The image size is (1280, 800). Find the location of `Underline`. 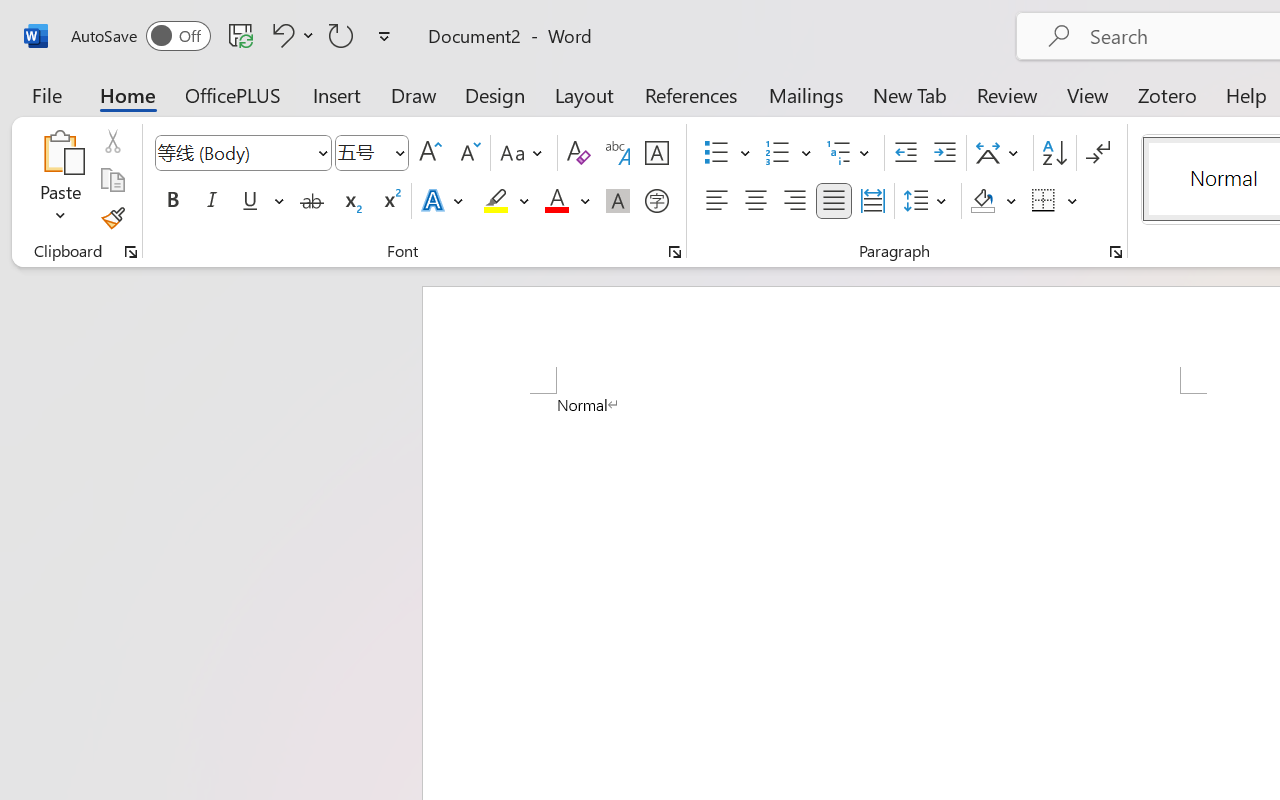

Underline is located at coordinates (261, 201).